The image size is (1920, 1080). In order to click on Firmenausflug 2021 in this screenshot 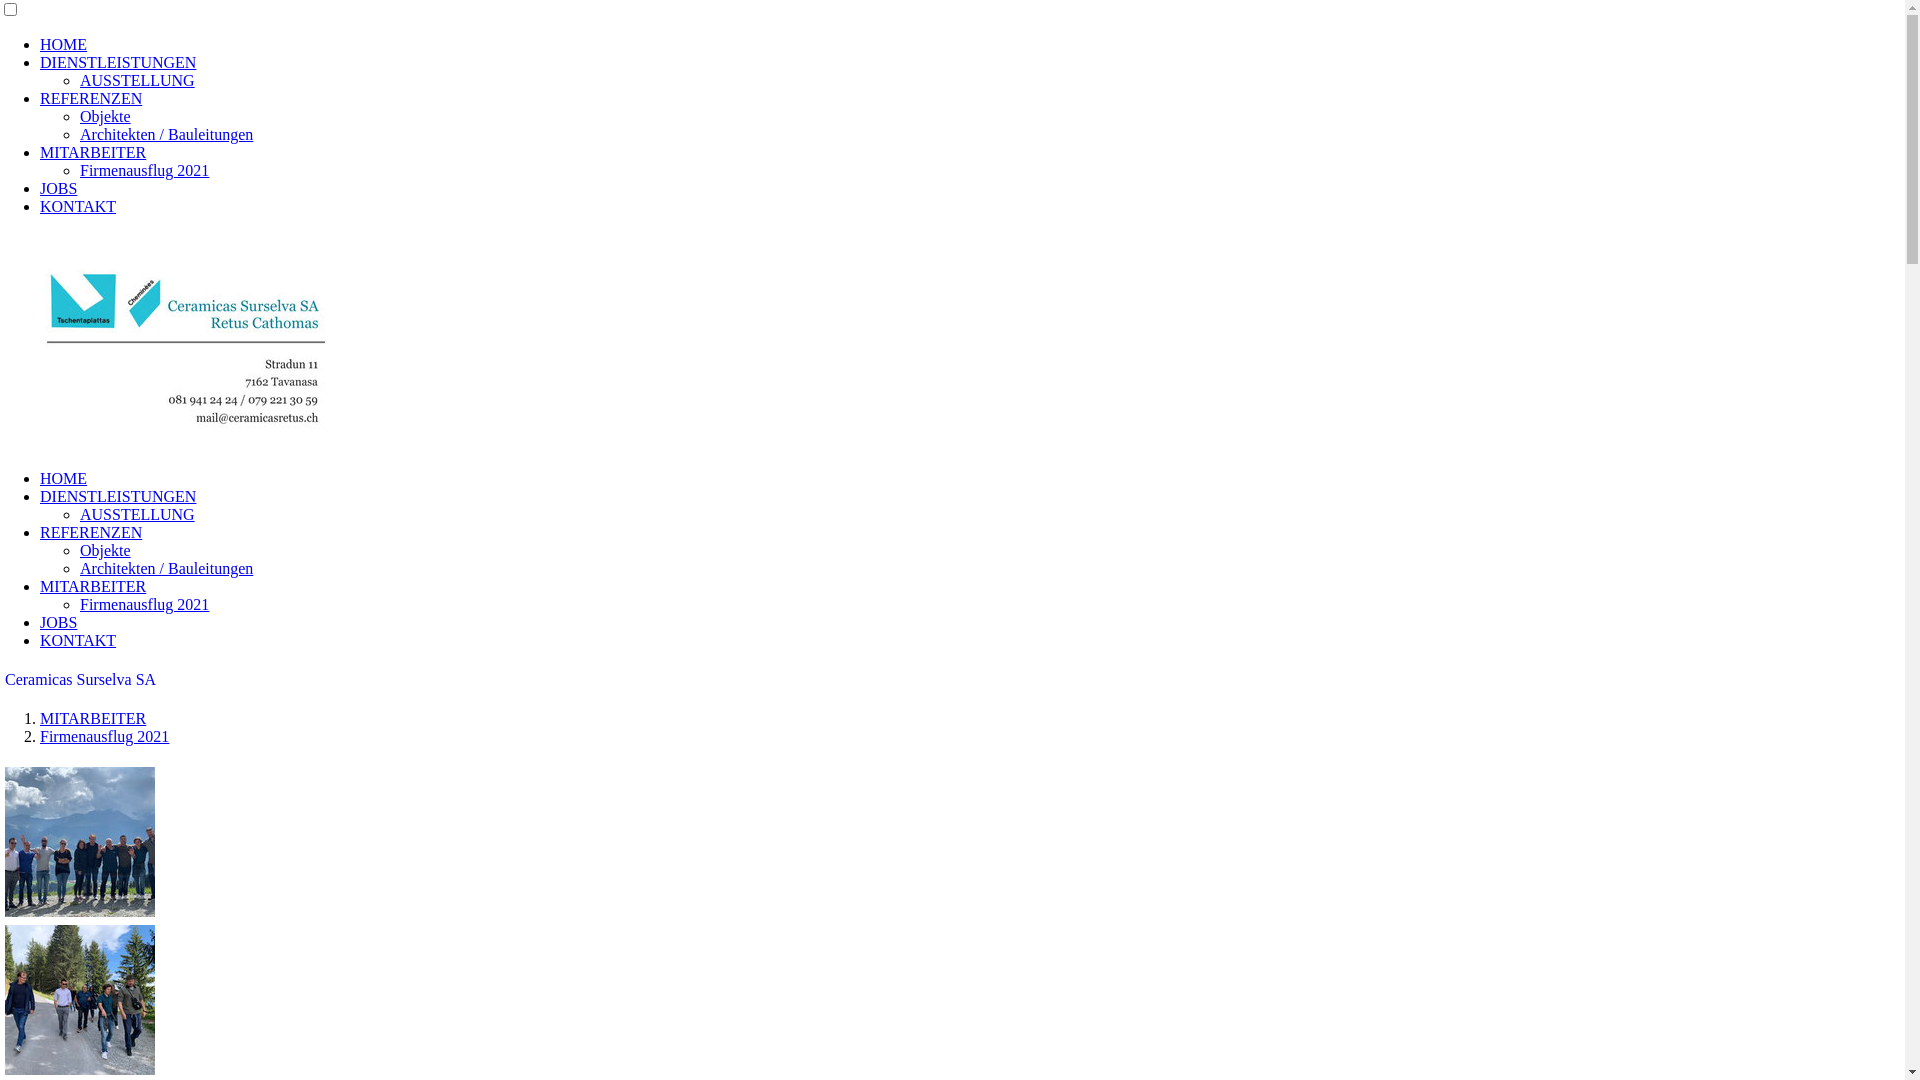, I will do `click(144, 170)`.